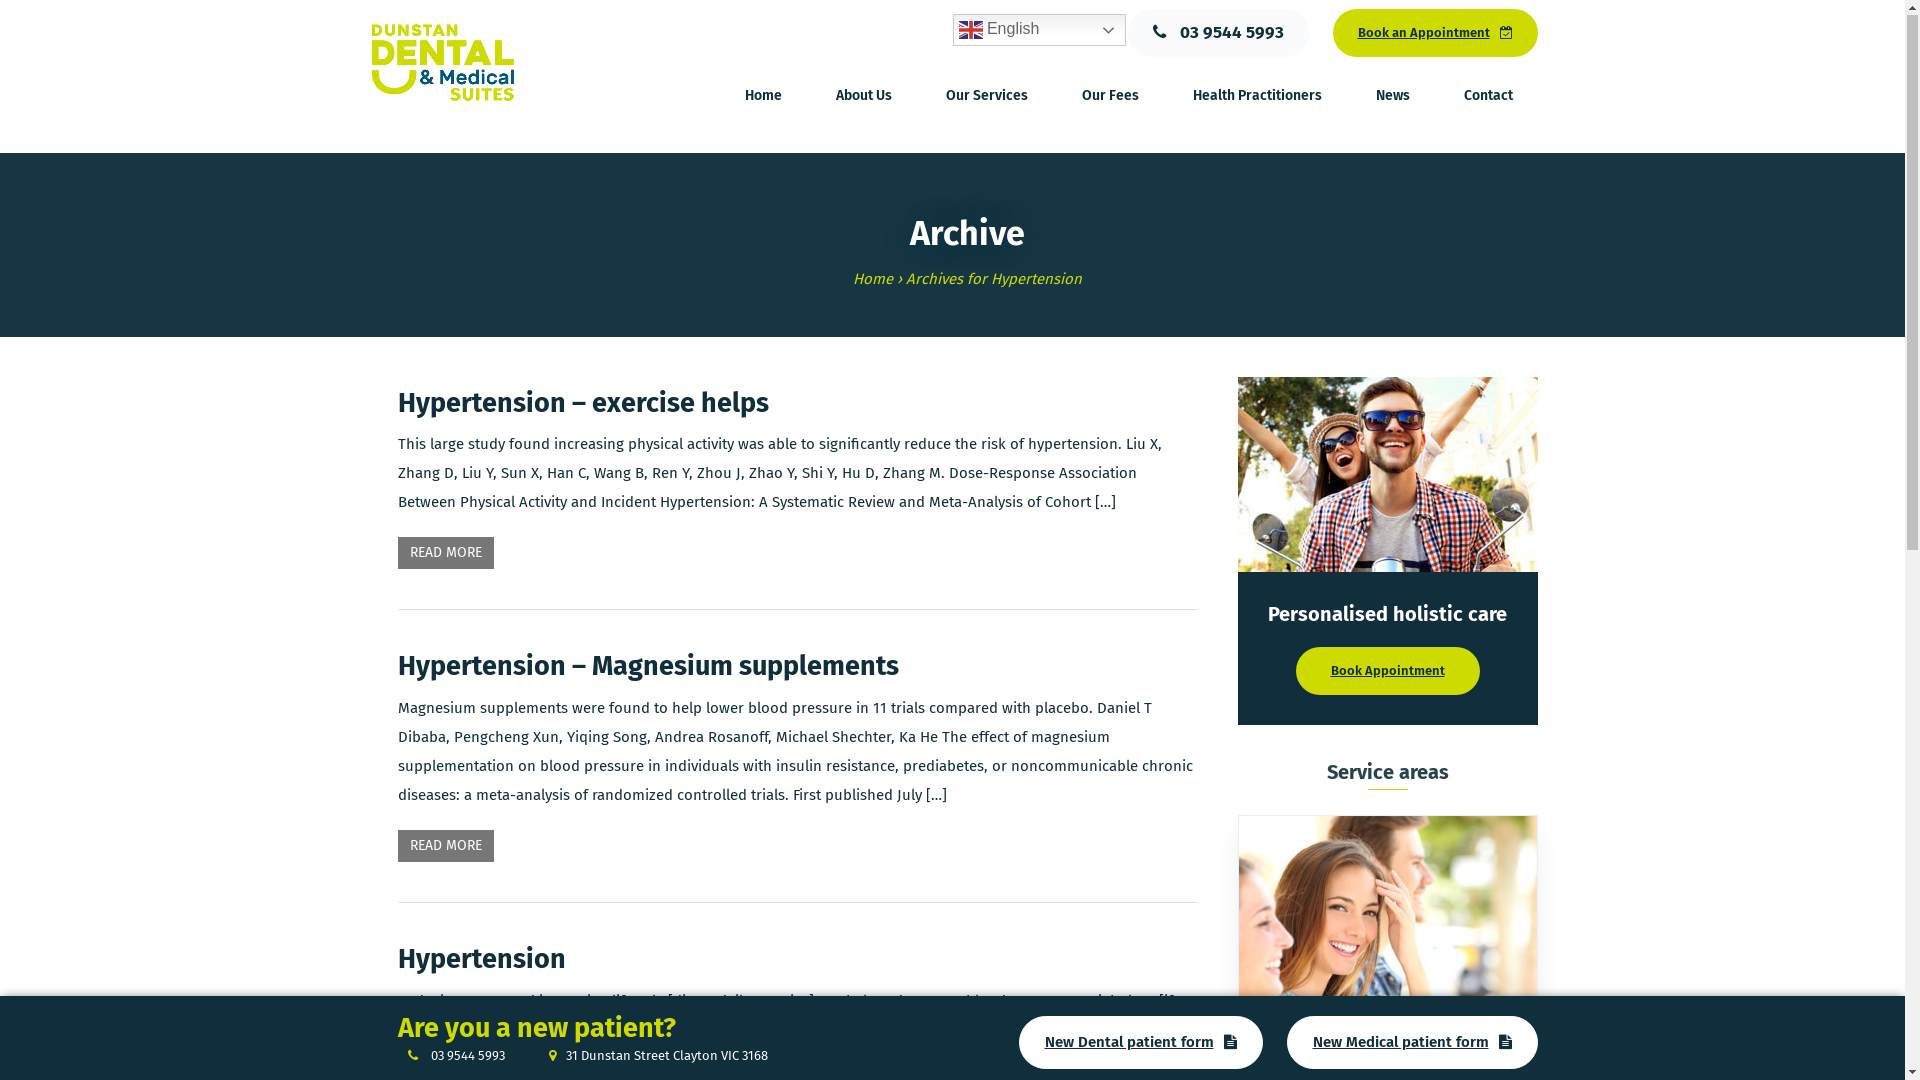 This screenshot has width=1920, height=1080. I want to click on Contact, so click(1488, 98).